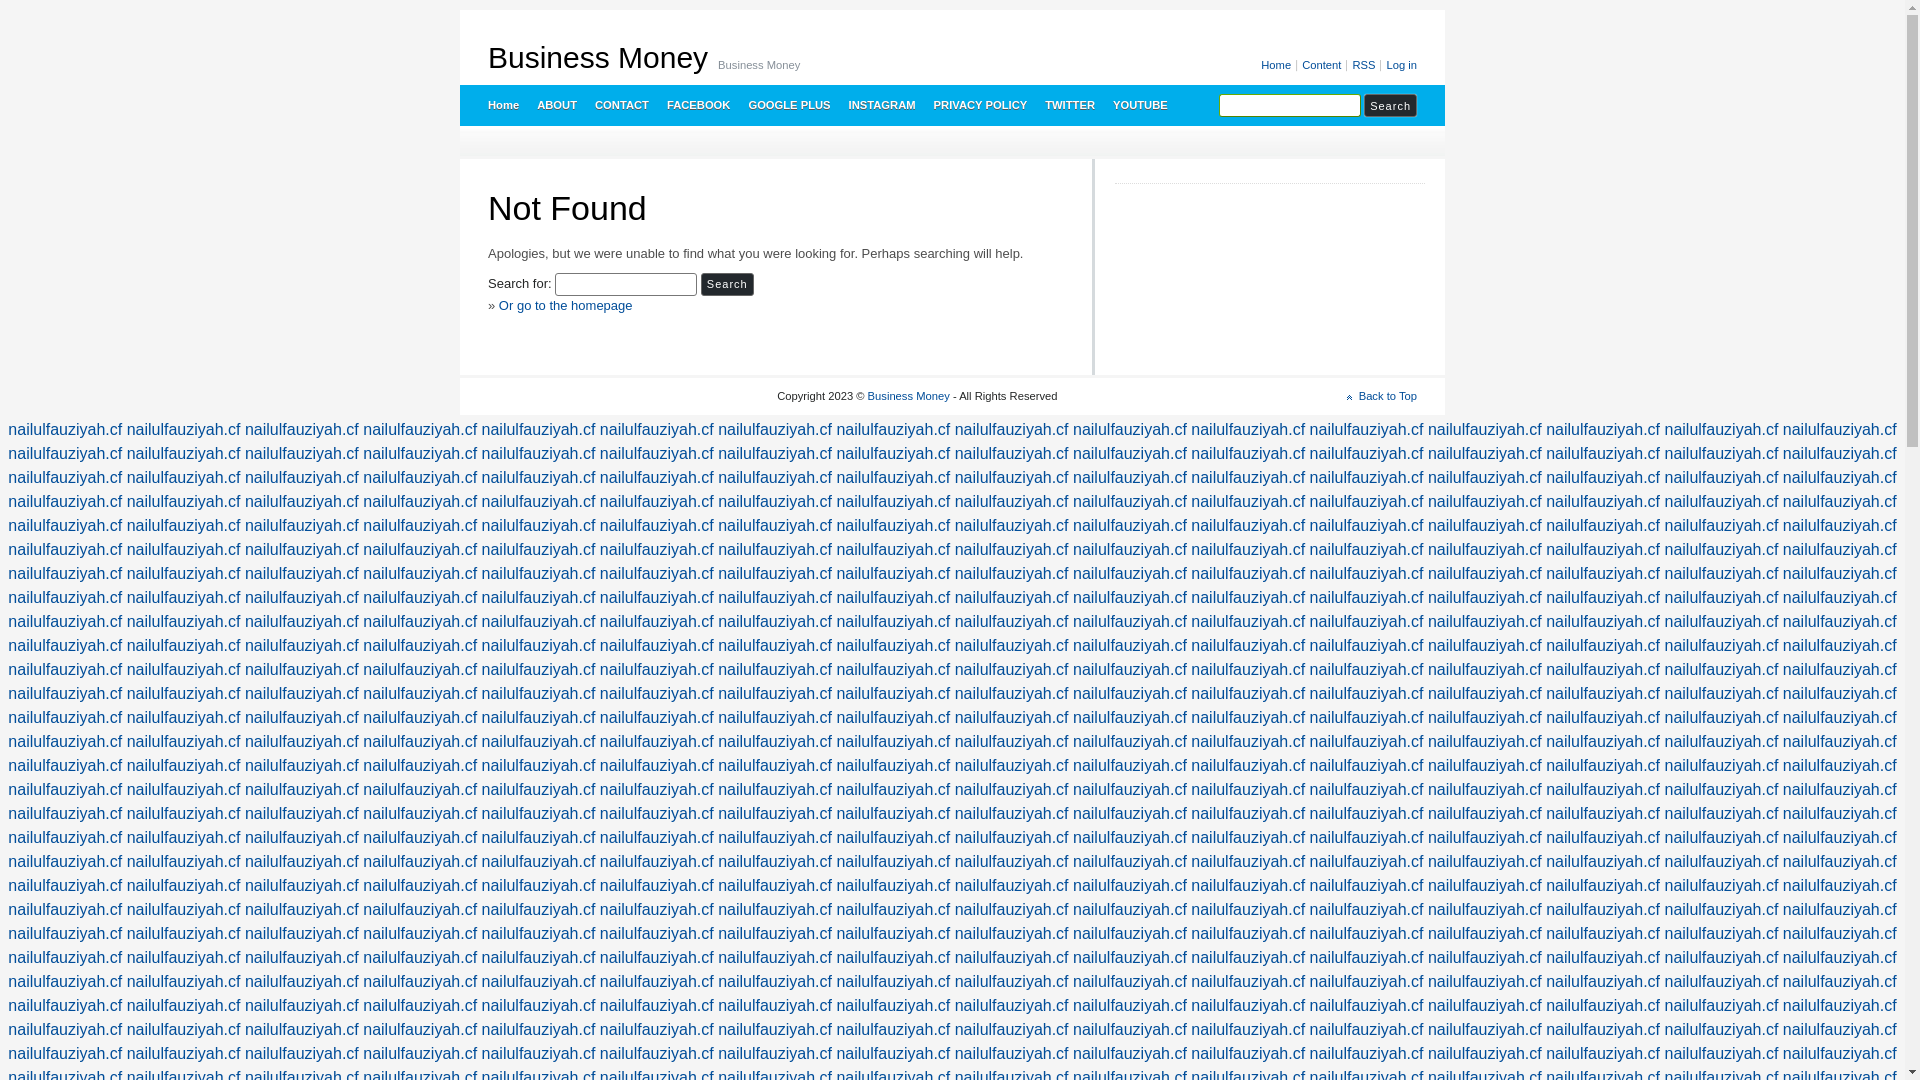  I want to click on nailulfauziyah.cf, so click(1603, 502).